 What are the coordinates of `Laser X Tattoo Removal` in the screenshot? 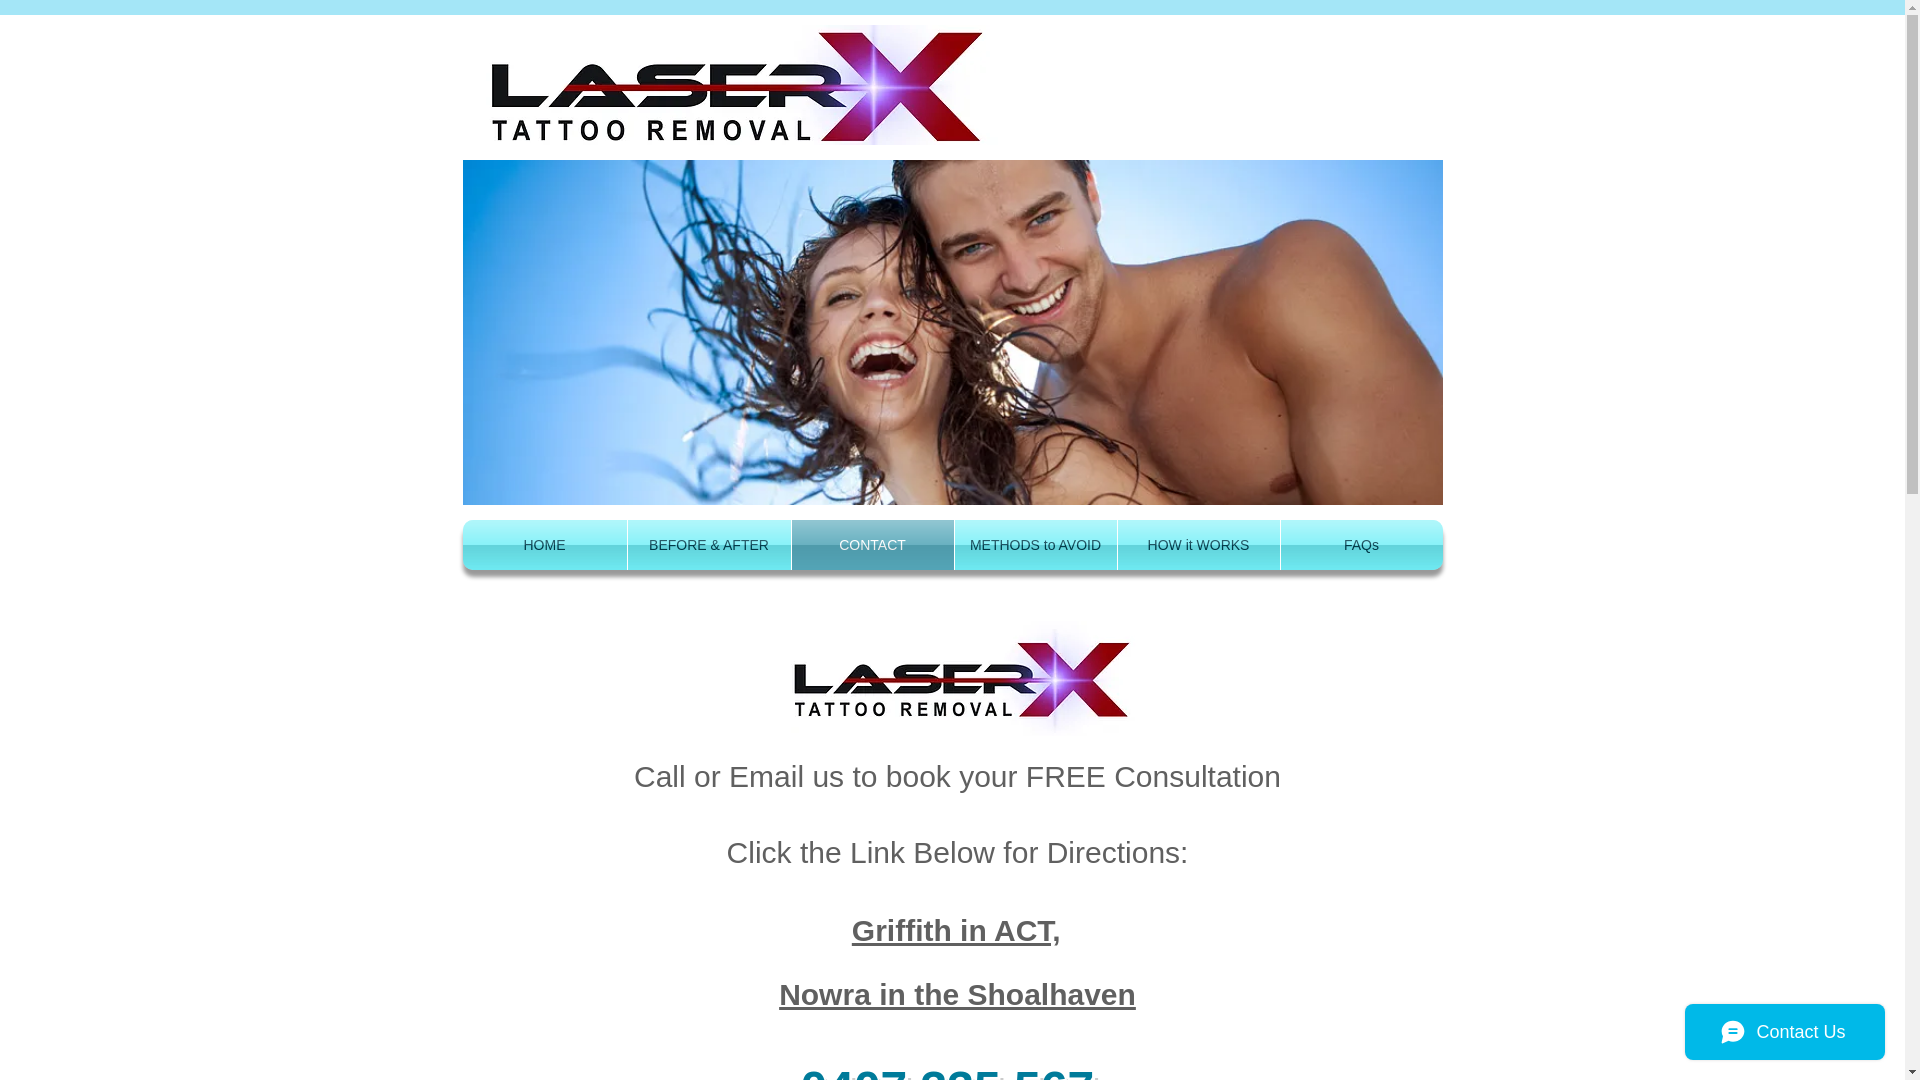 It's located at (736, 85).